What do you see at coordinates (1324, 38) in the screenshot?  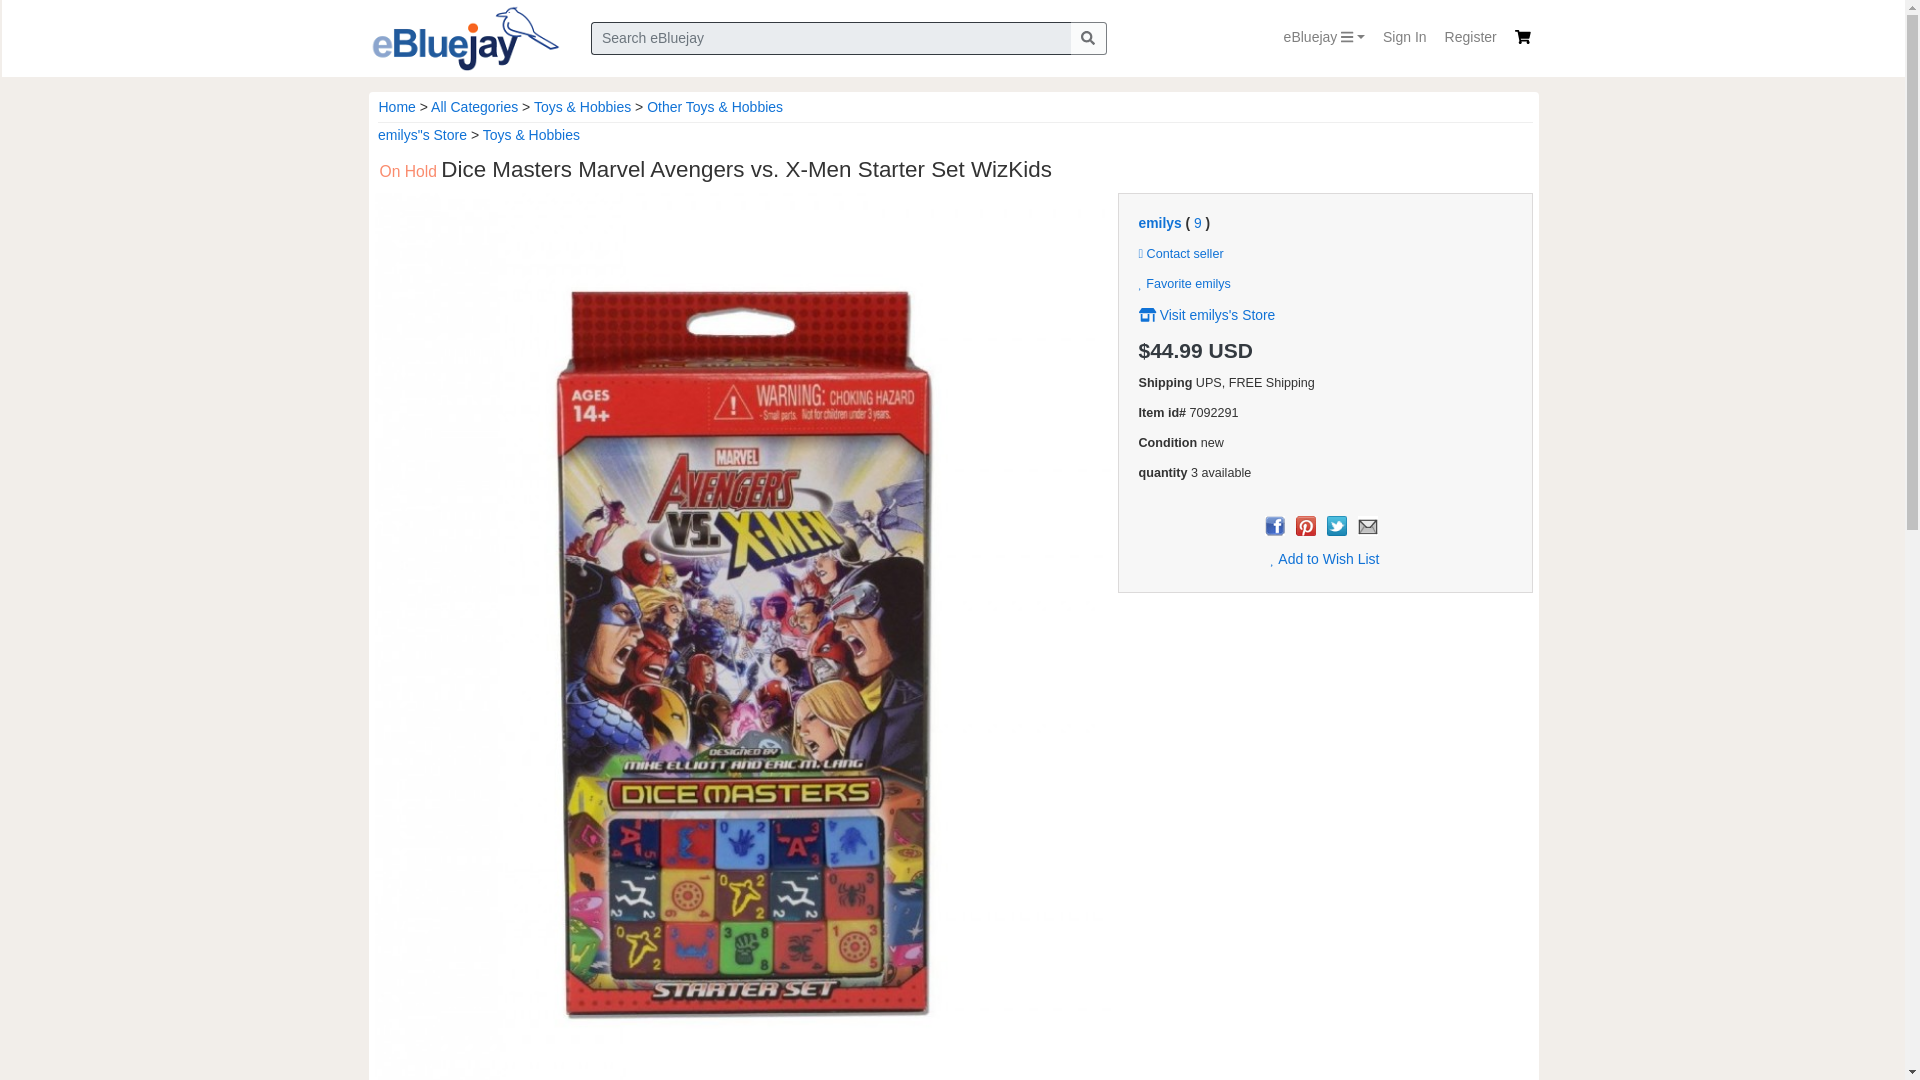 I see `eBluejay categories` at bounding box center [1324, 38].